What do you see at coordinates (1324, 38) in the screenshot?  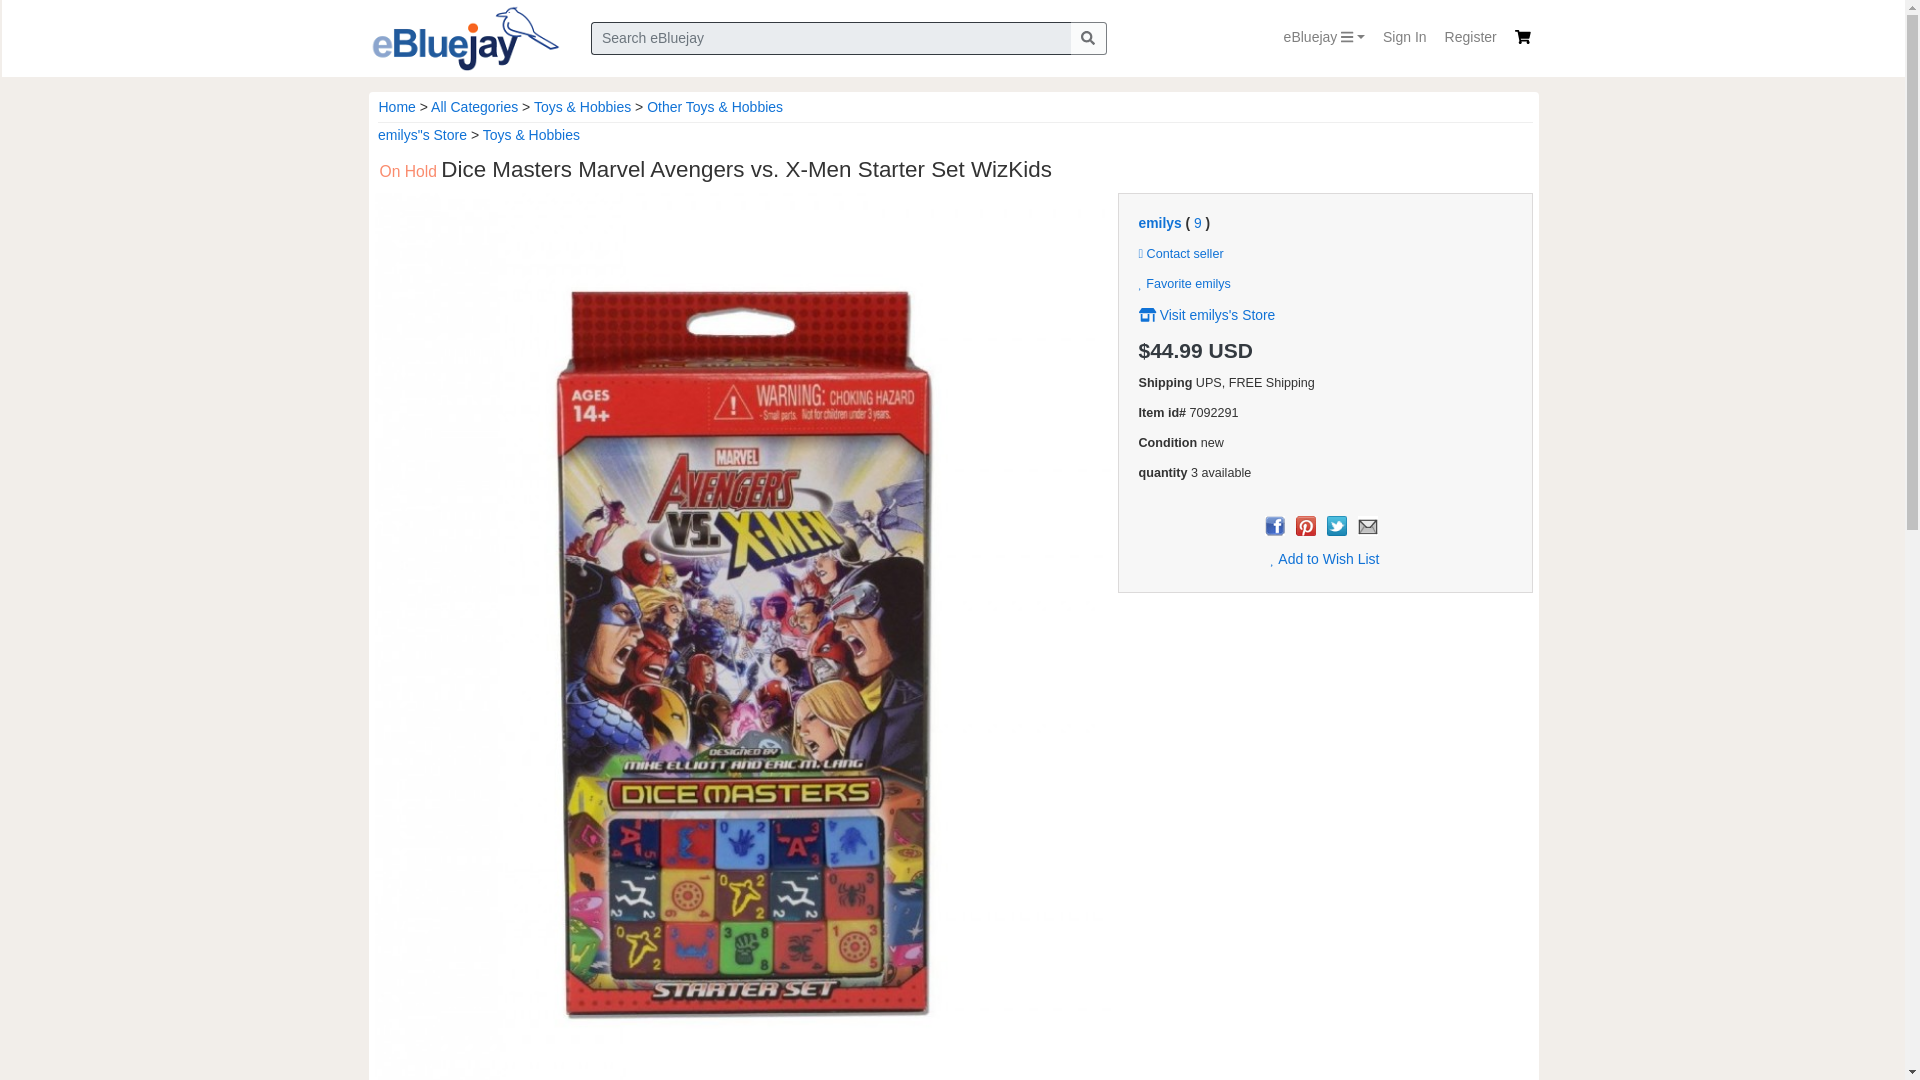 I see `eBluejay categories` at bounding box center [1324, 38].